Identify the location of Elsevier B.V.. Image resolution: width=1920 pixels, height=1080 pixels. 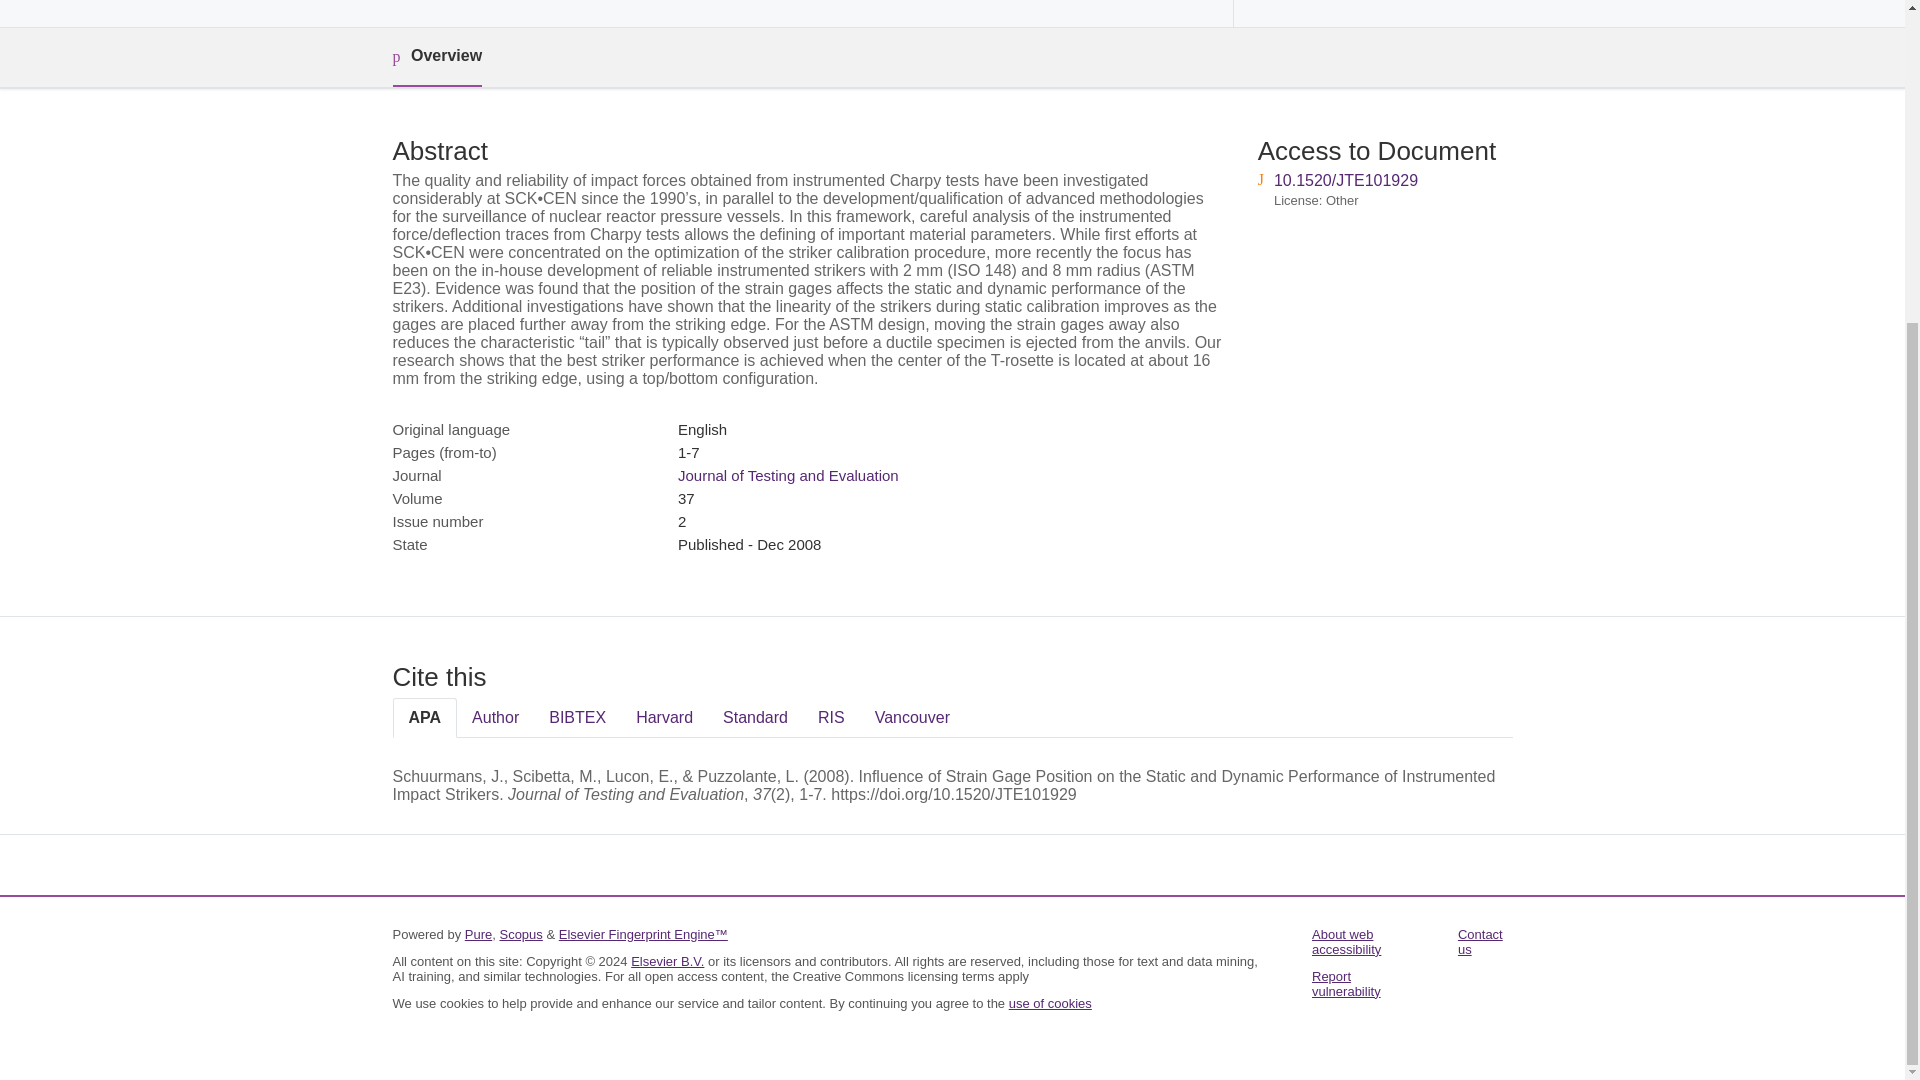
(668, 960).